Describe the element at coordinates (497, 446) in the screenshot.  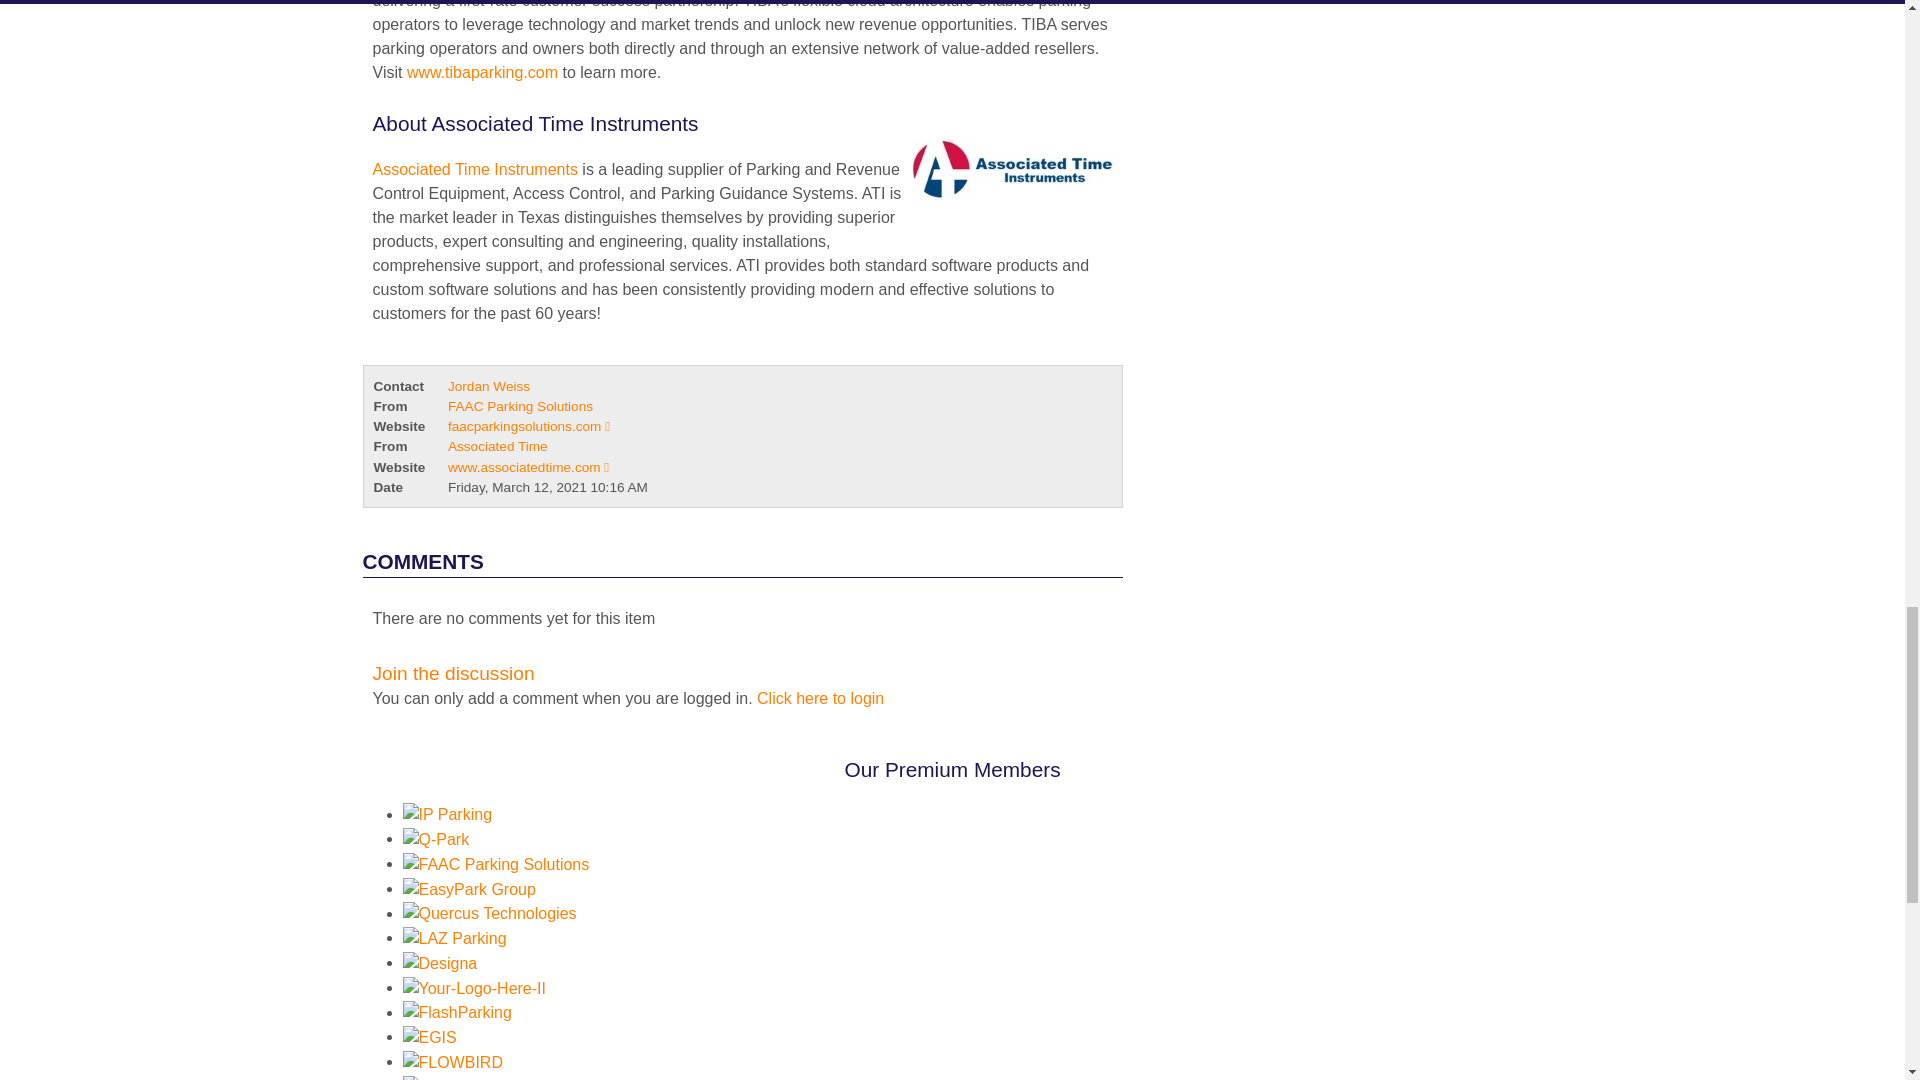
I see `View profile of Associated Time` at that location.